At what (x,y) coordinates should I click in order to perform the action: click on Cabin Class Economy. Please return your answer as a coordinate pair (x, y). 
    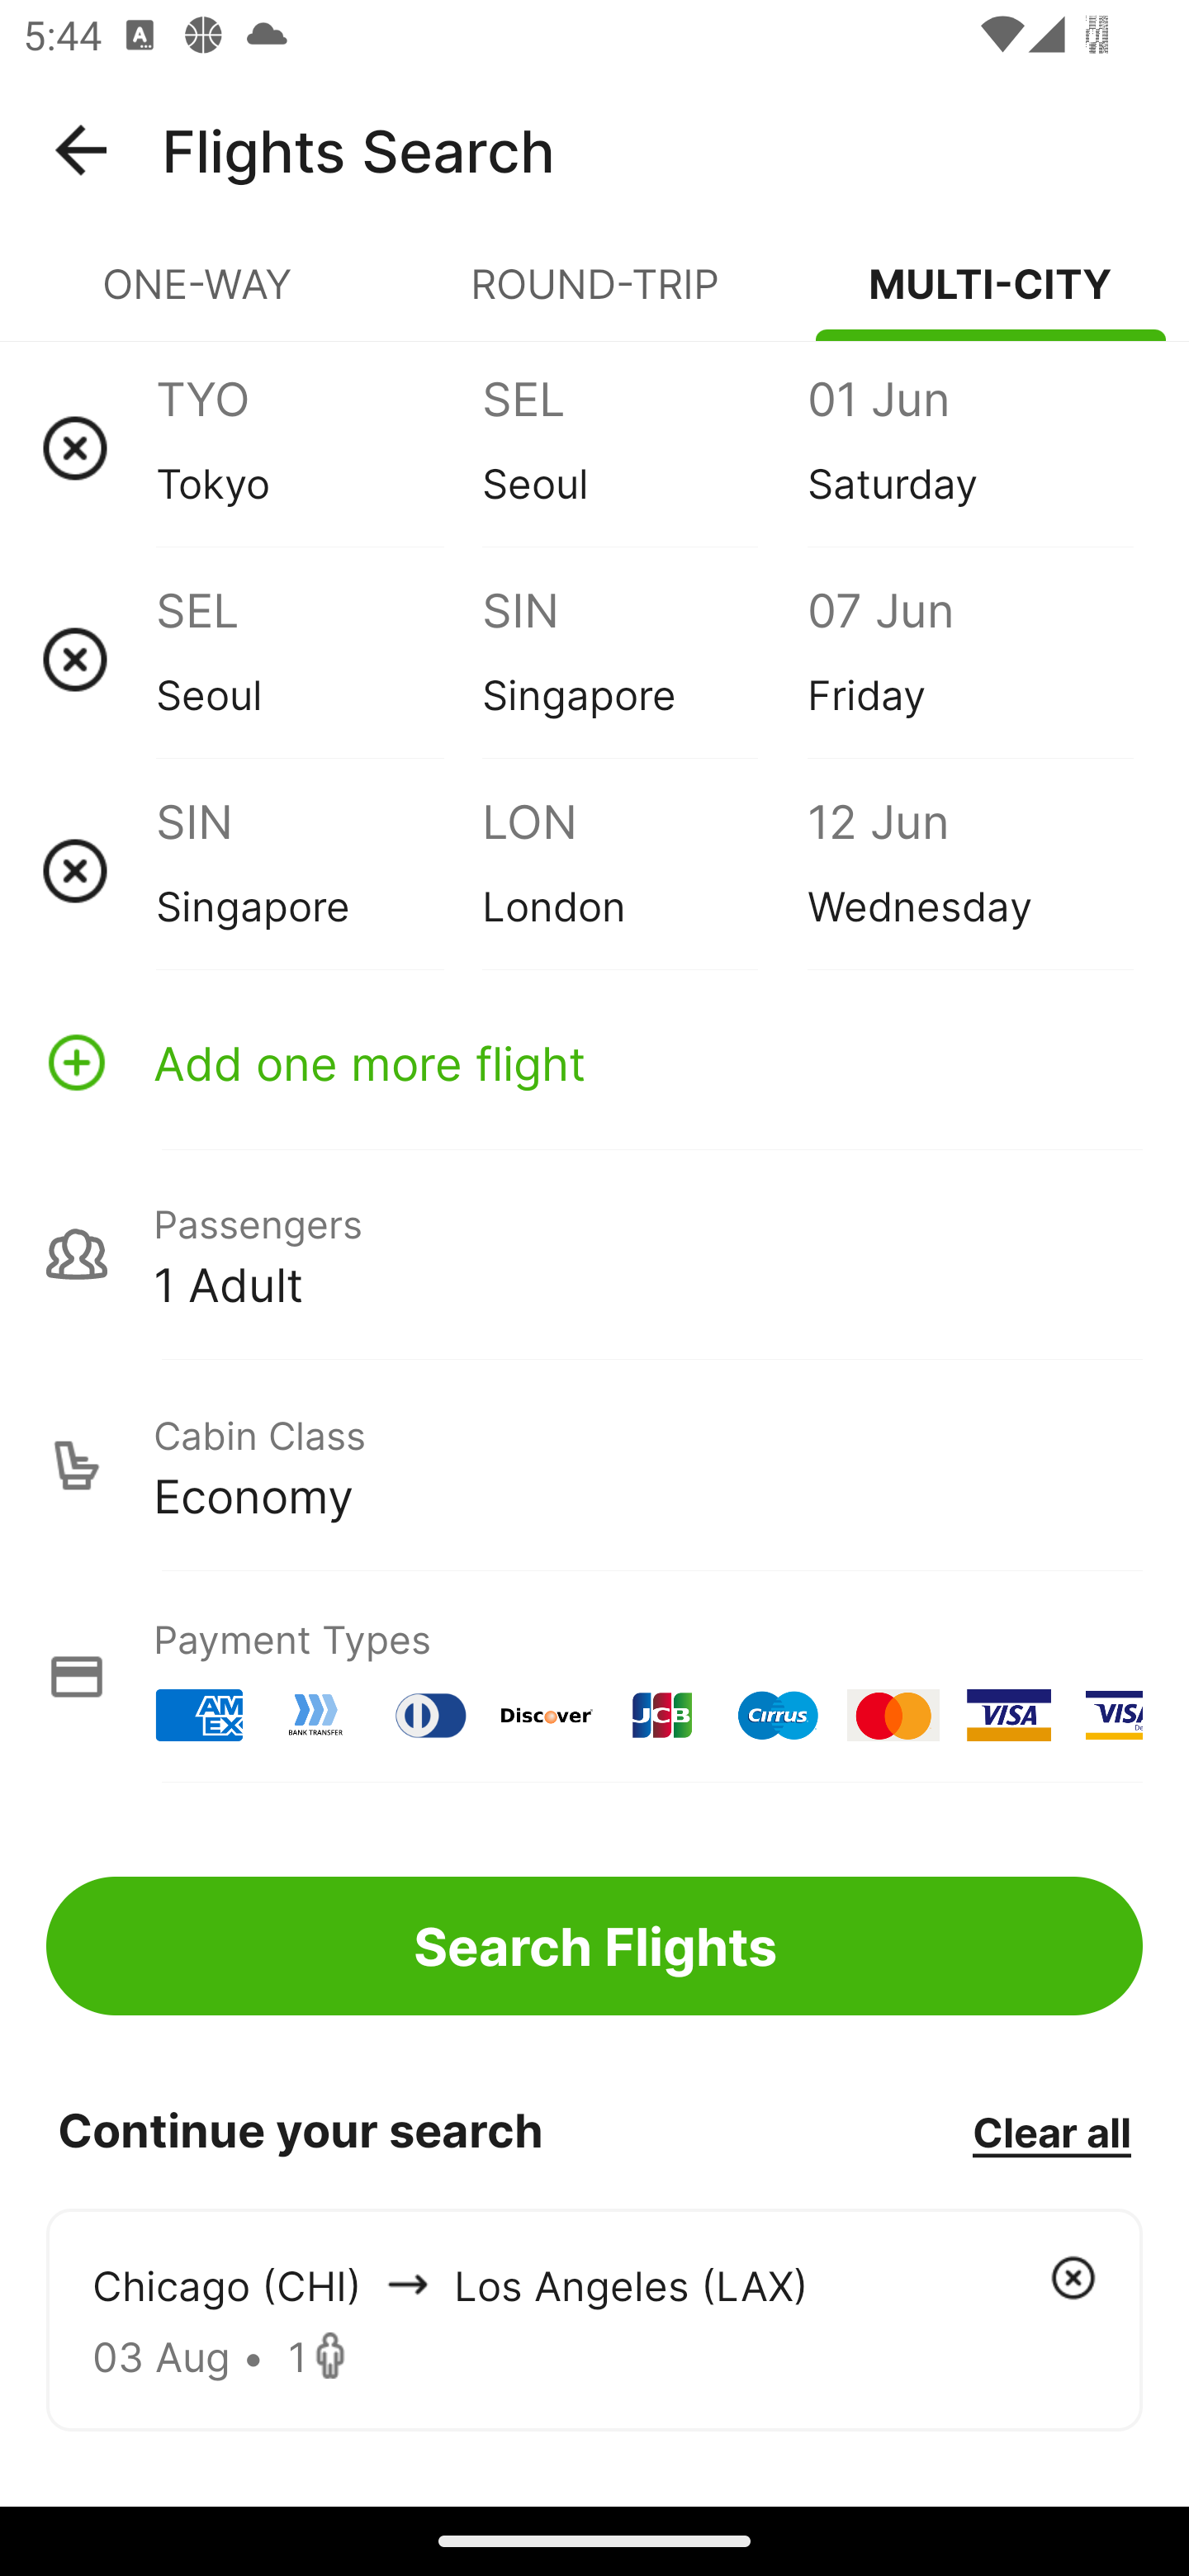
    Looking at the image, I should click on (594, 1466).